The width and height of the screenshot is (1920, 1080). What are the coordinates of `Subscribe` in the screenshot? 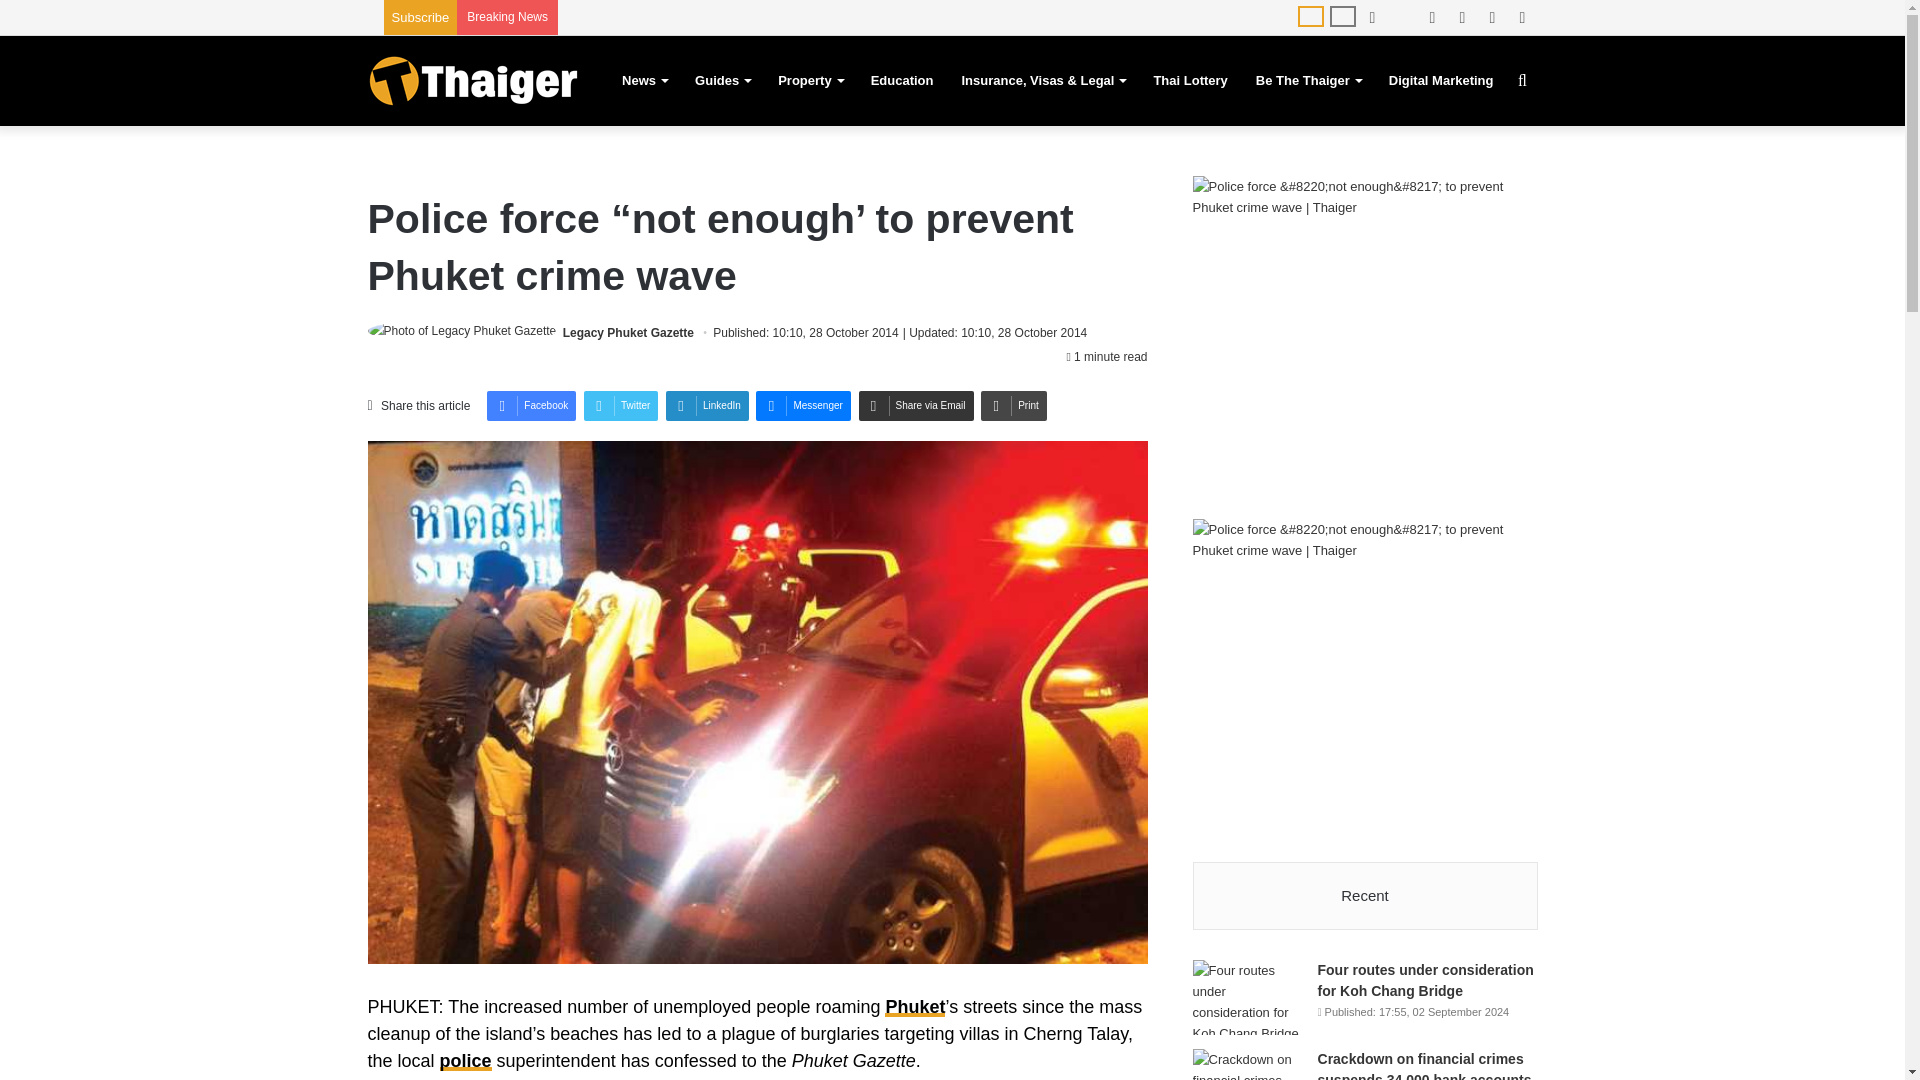 It's located at (420, 16).